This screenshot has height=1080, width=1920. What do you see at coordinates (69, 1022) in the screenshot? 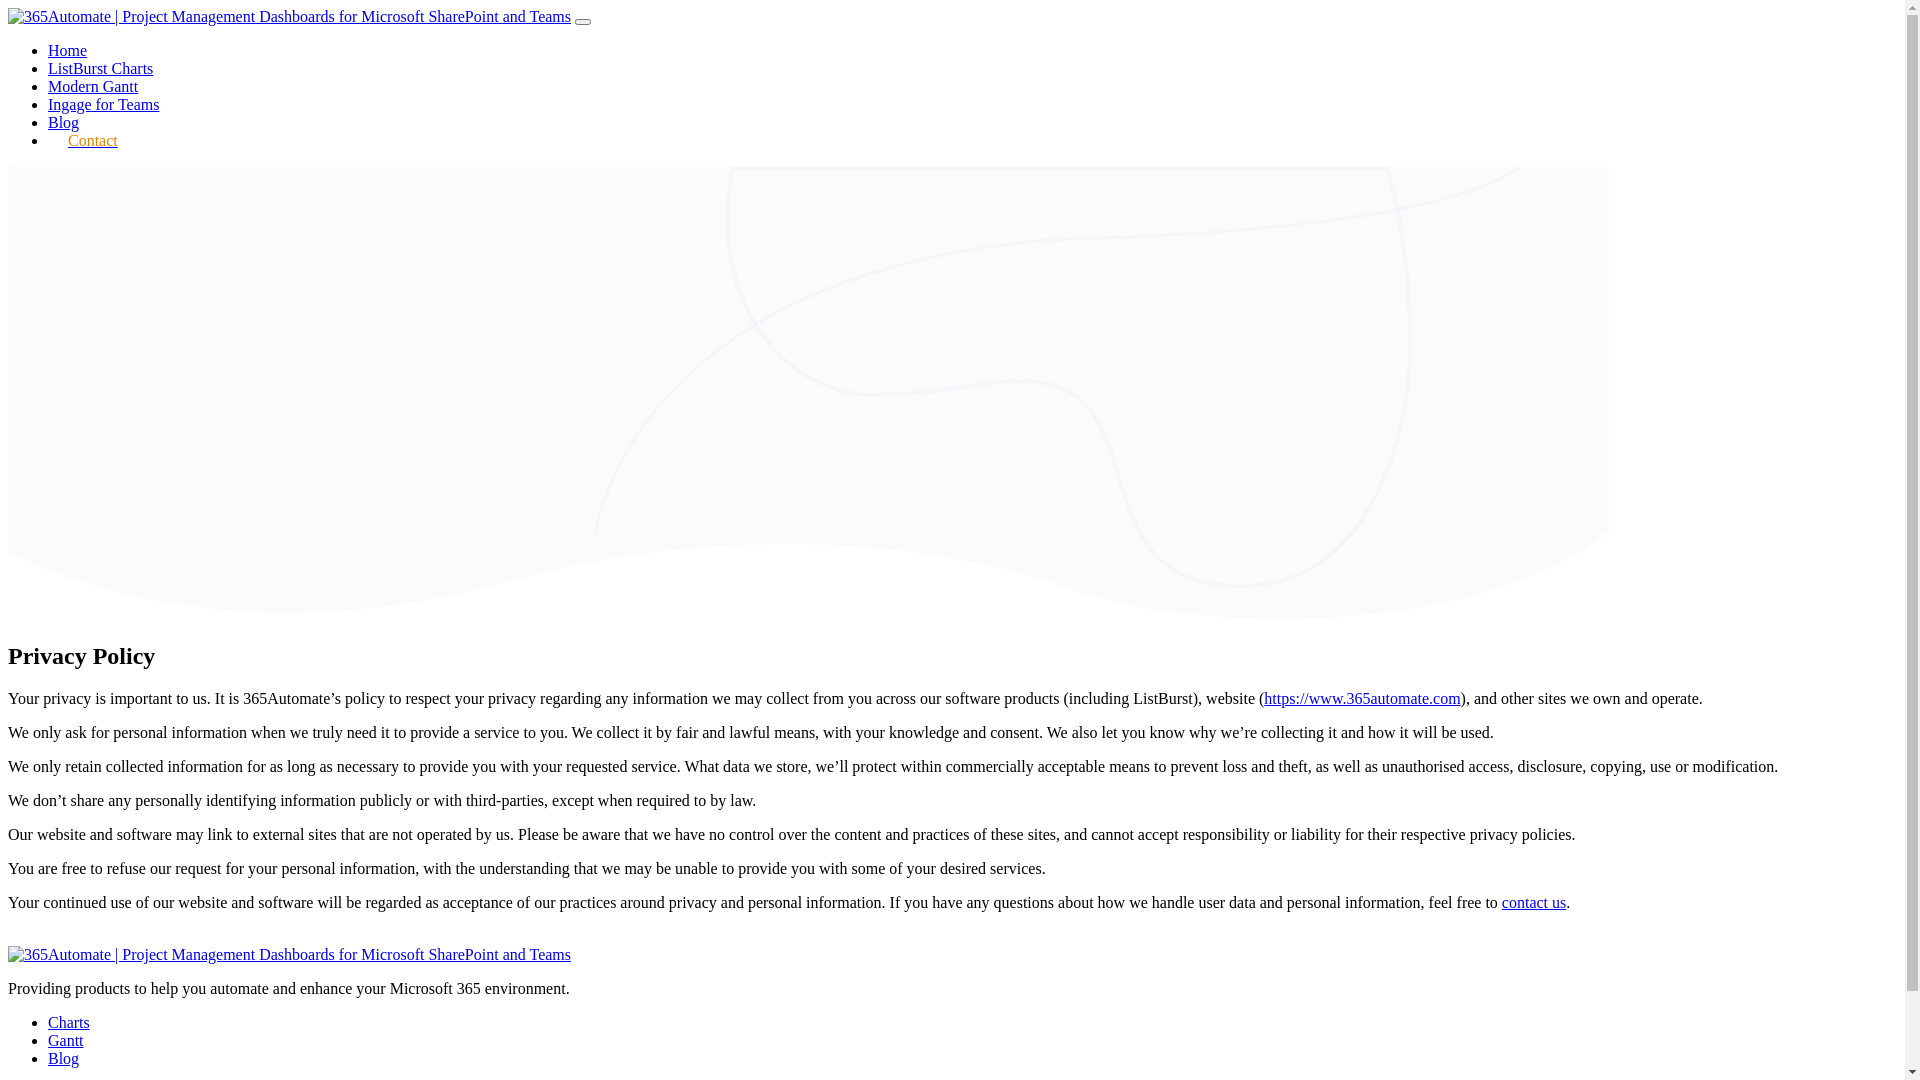
I see `Charts` at bounding box center [69, 1022].